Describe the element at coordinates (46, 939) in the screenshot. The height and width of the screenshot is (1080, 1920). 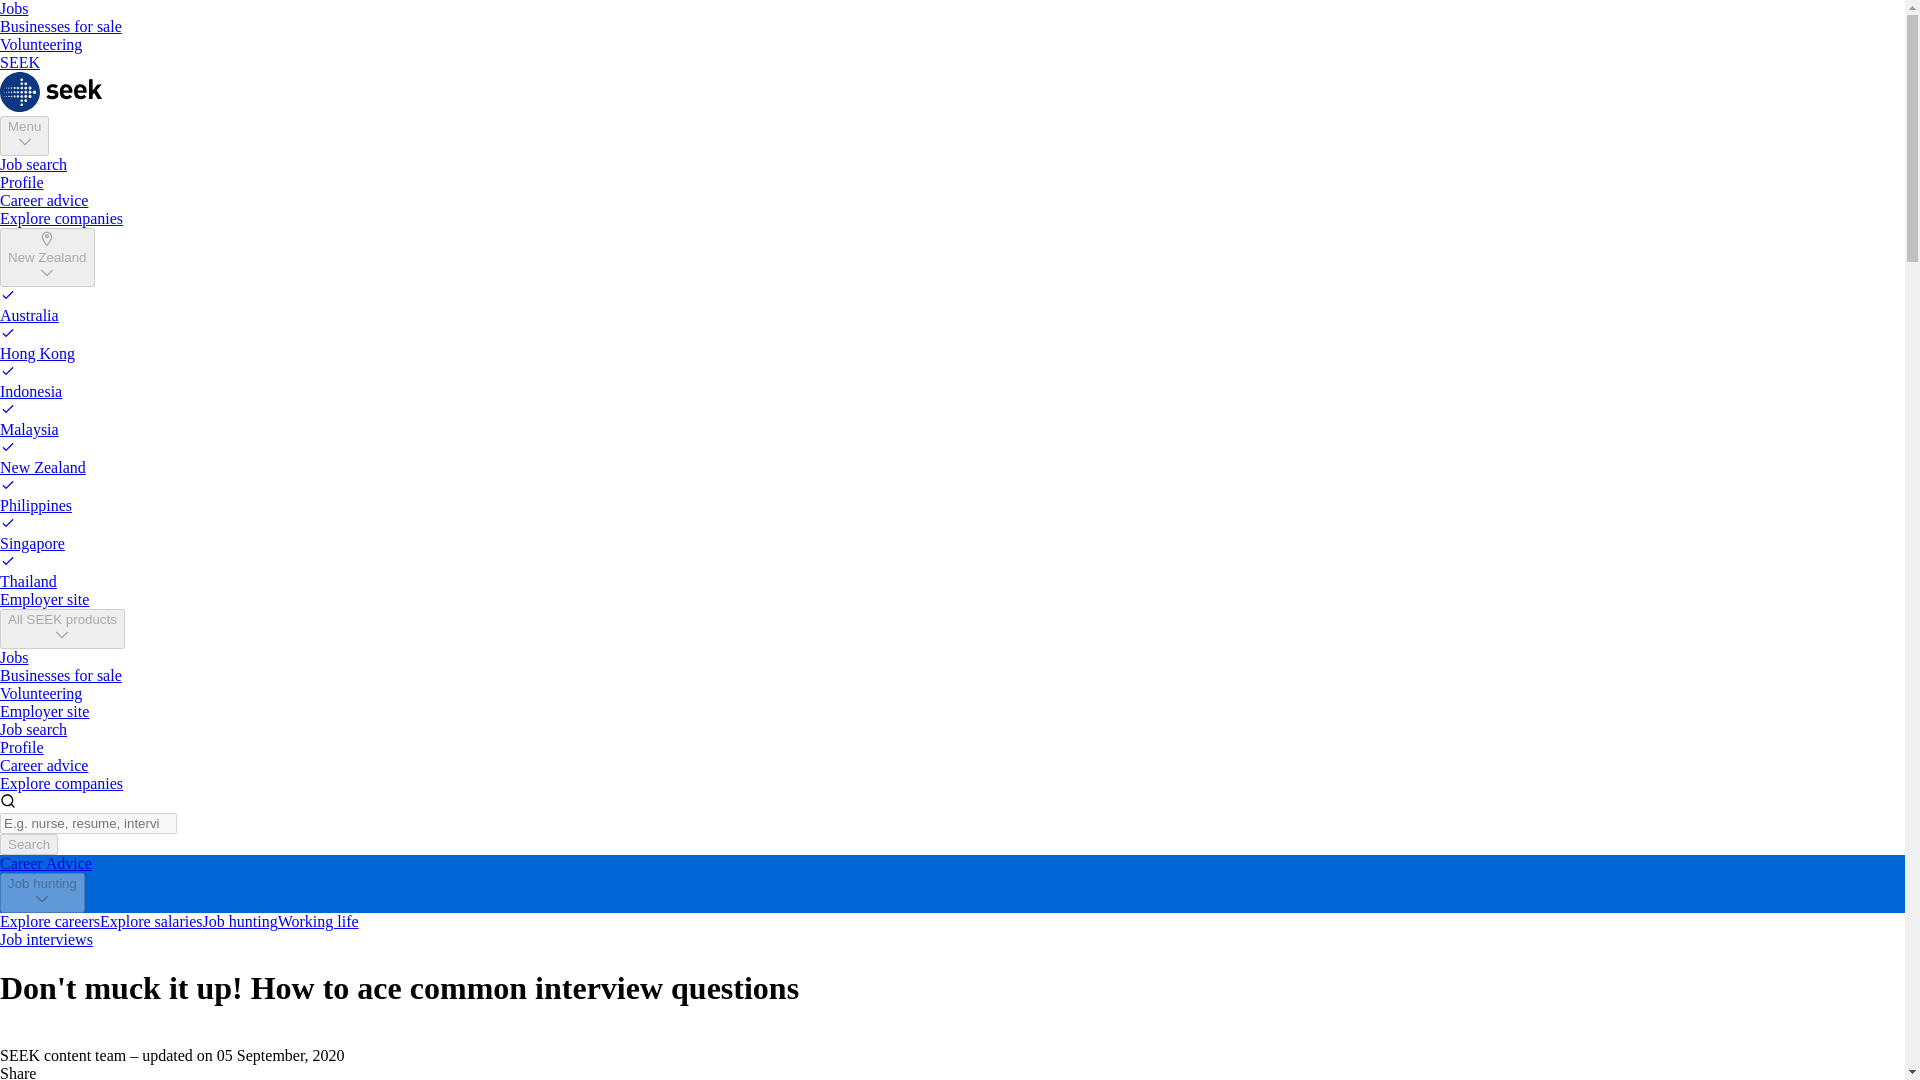
I see `Job interviews` at that location.